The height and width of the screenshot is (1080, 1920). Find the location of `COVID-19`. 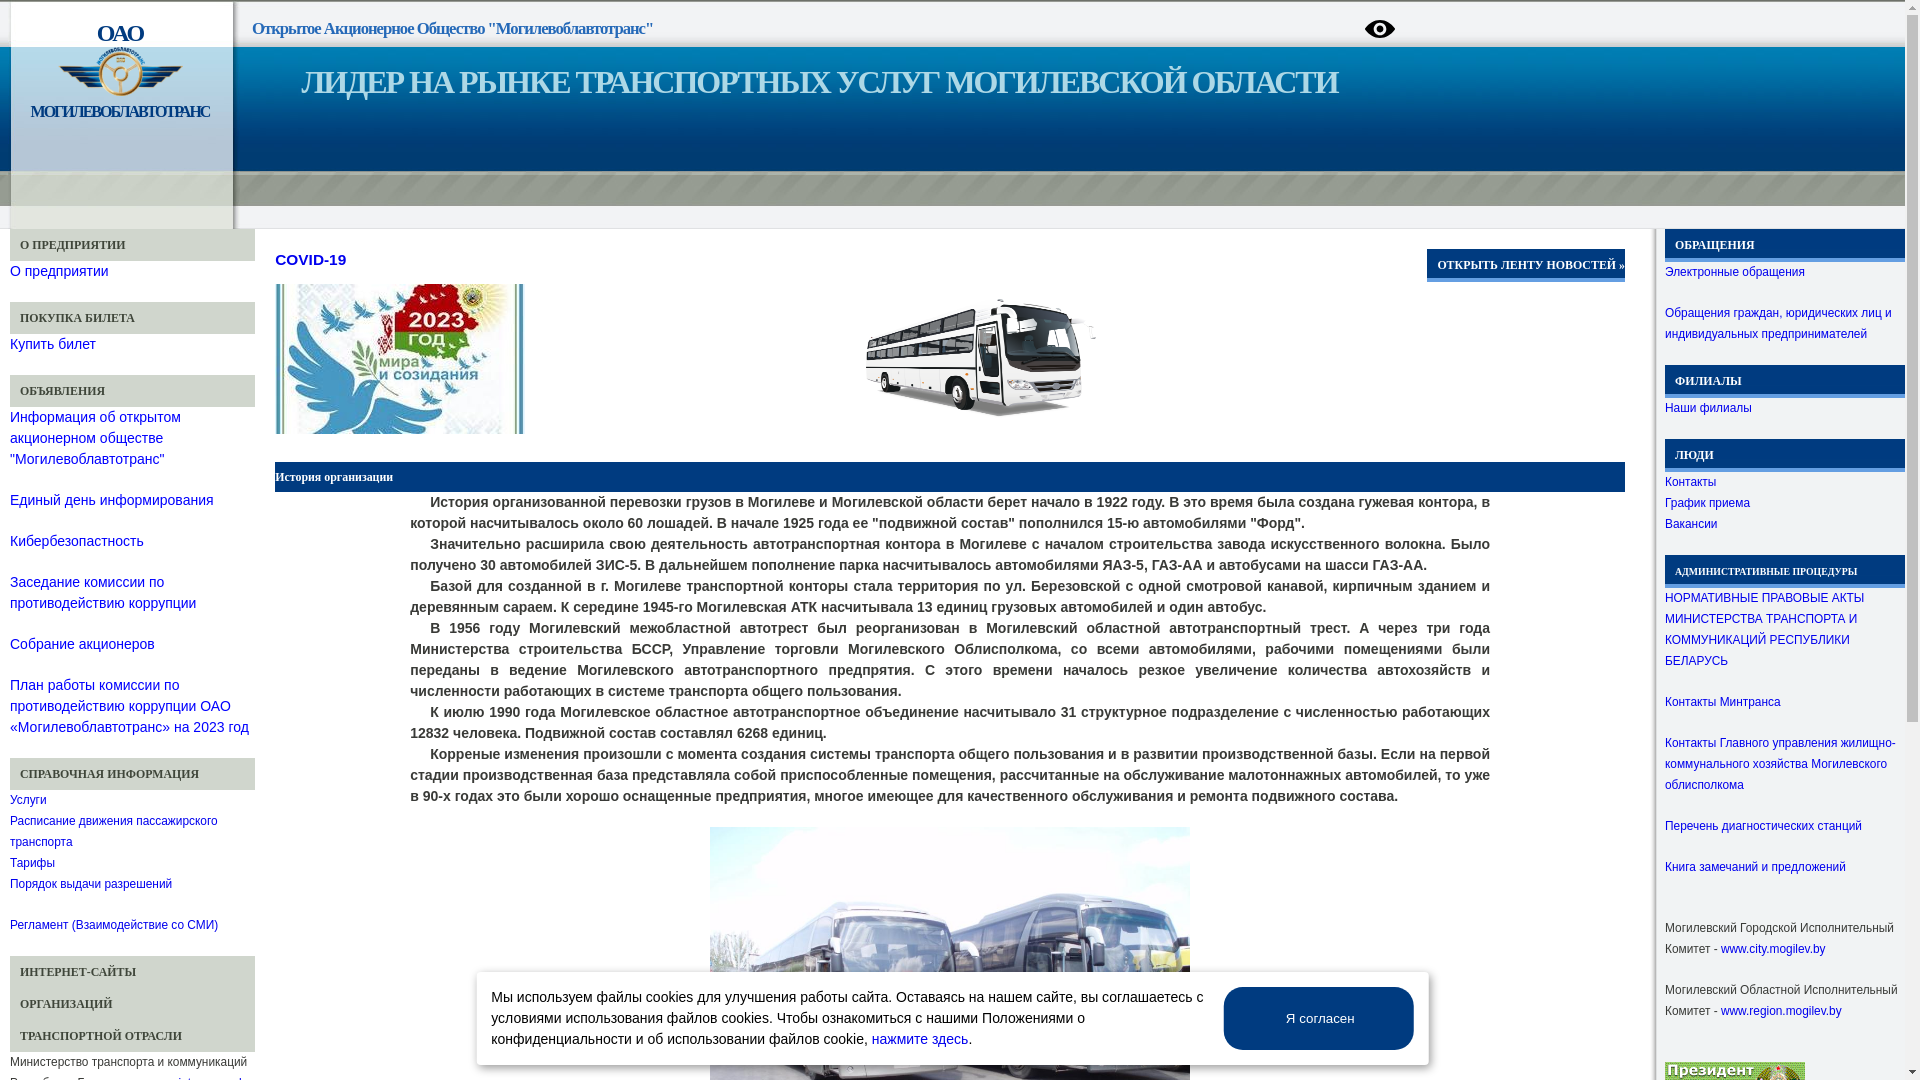

COVID-19 is located at coordinates (365, 260).